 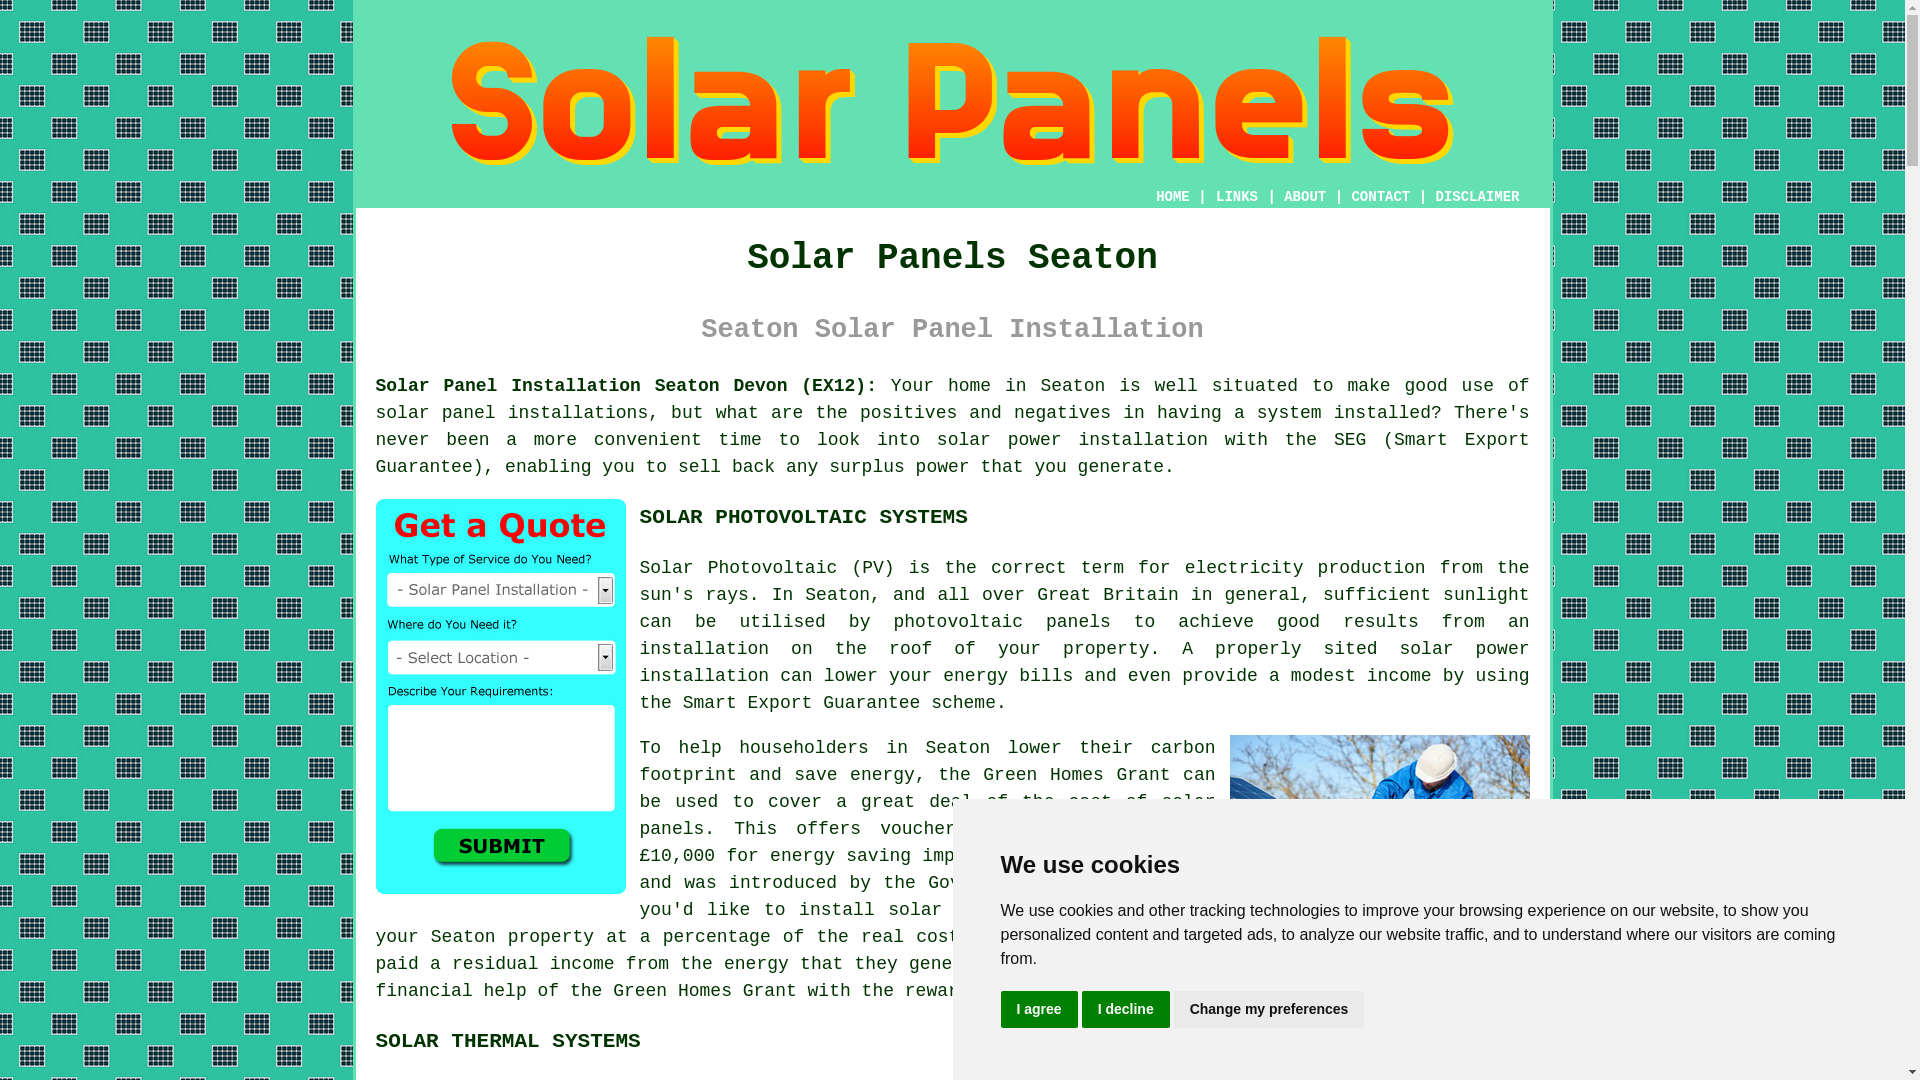 What do you see at coordinates (1269, 1010) in the screenshot?
I see `Change my preferences` at bounding box center [1269, 1010].